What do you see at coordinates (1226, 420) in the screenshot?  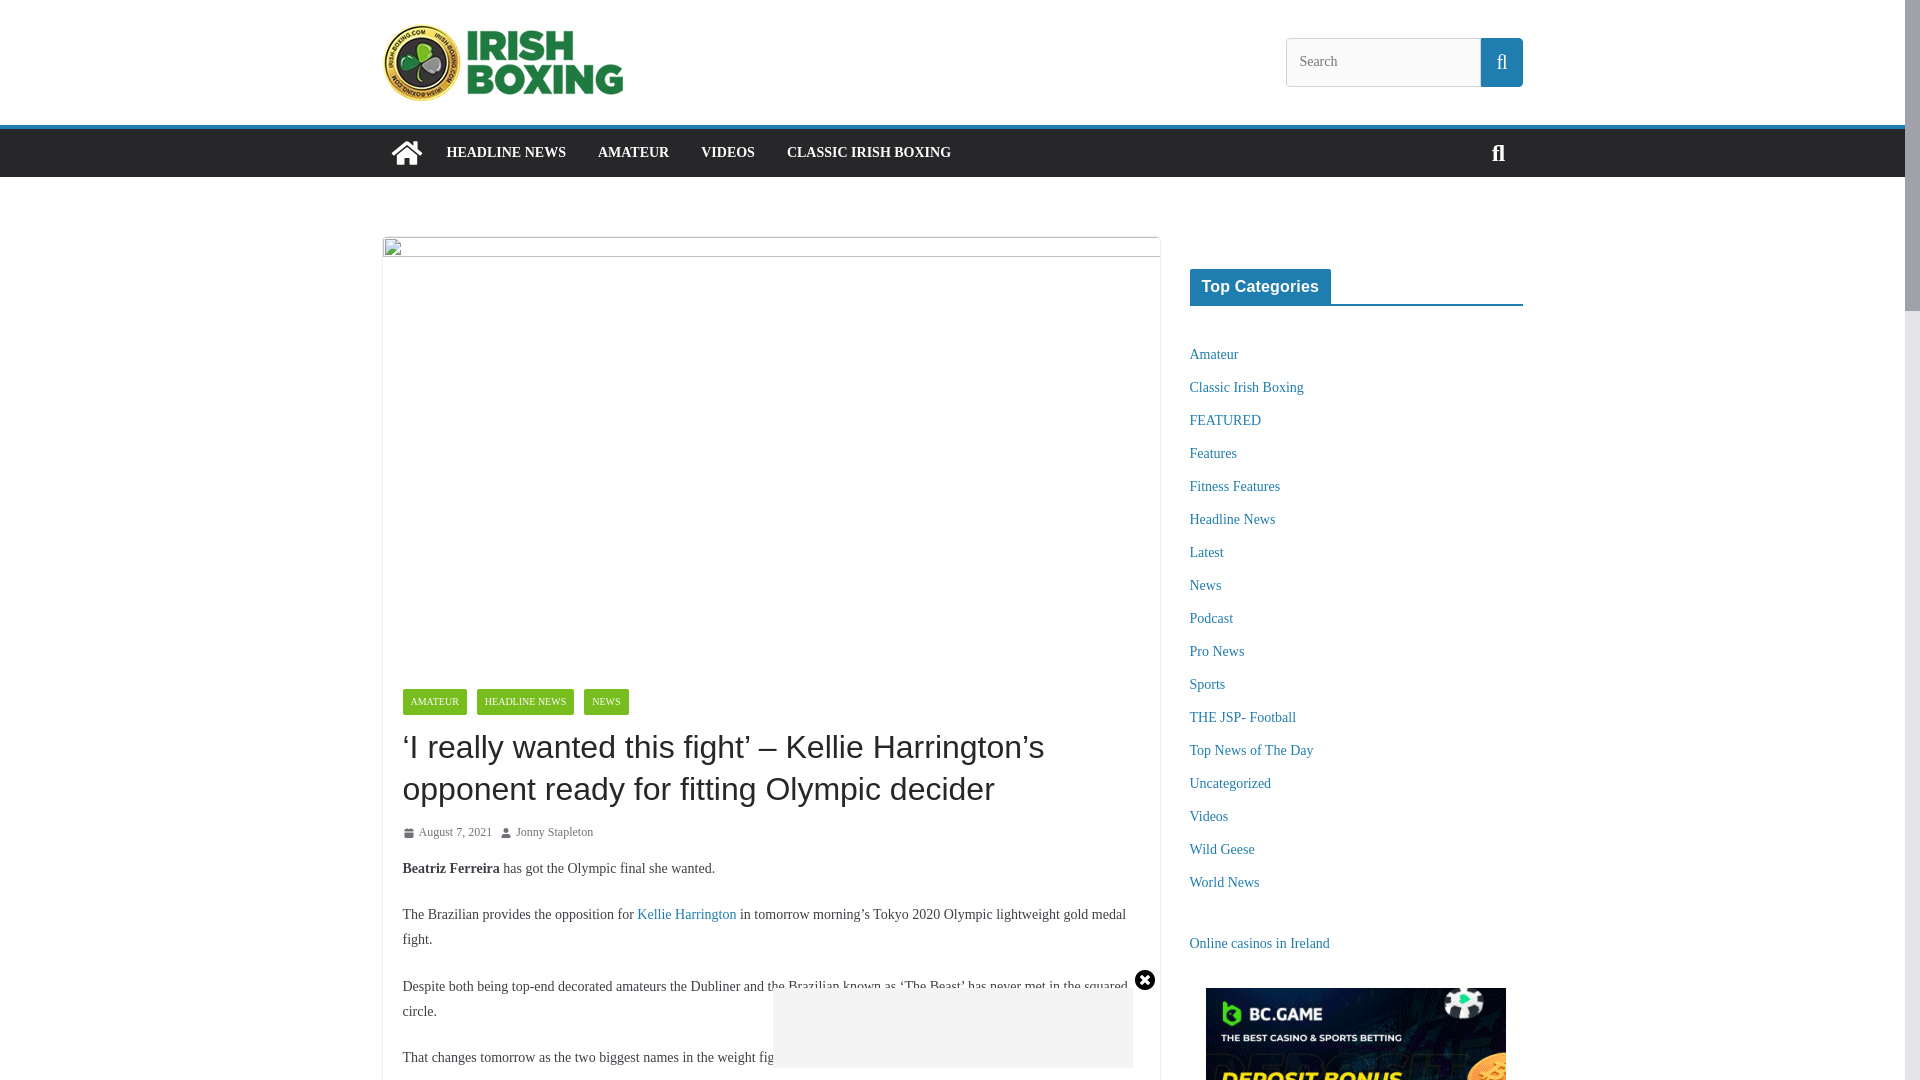 I see `FEATURED` at bounding box center [1226, 420].